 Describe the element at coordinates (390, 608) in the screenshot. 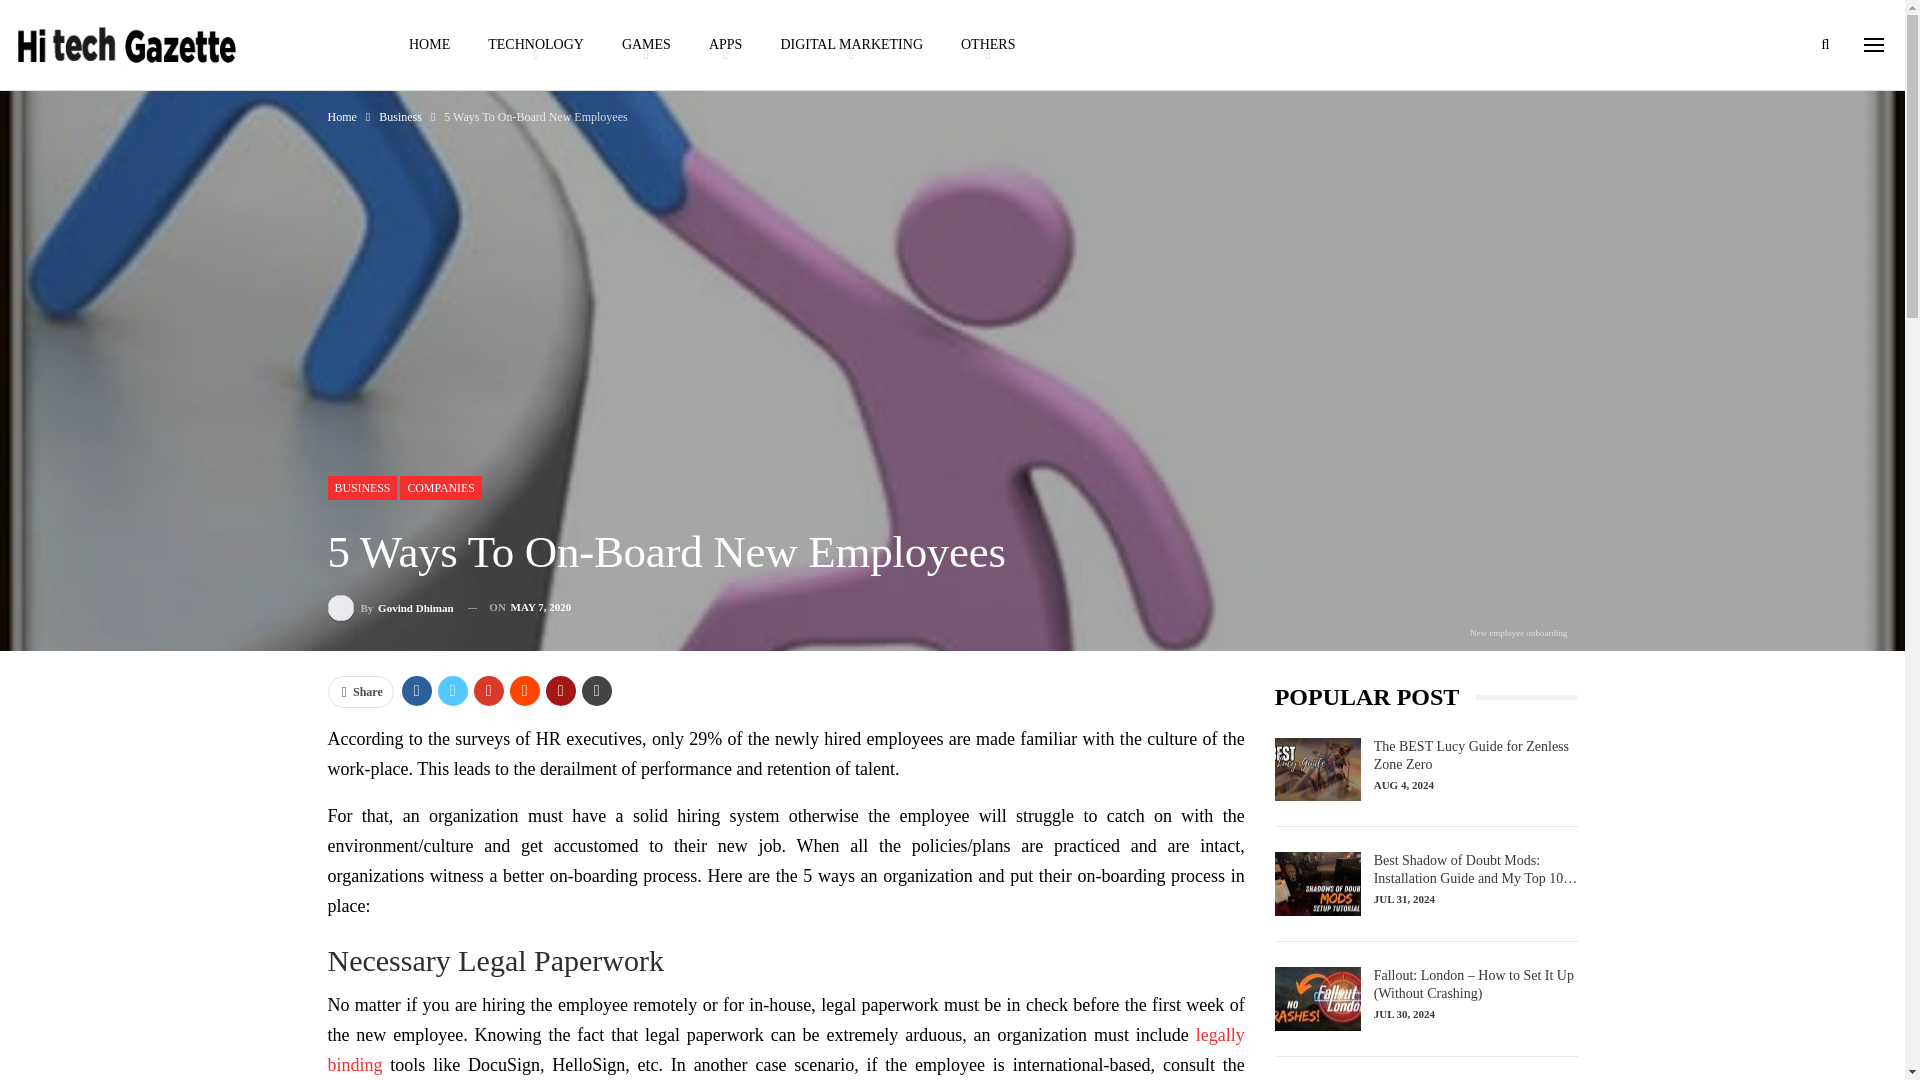

I see `Browse Author Articles` at that location.